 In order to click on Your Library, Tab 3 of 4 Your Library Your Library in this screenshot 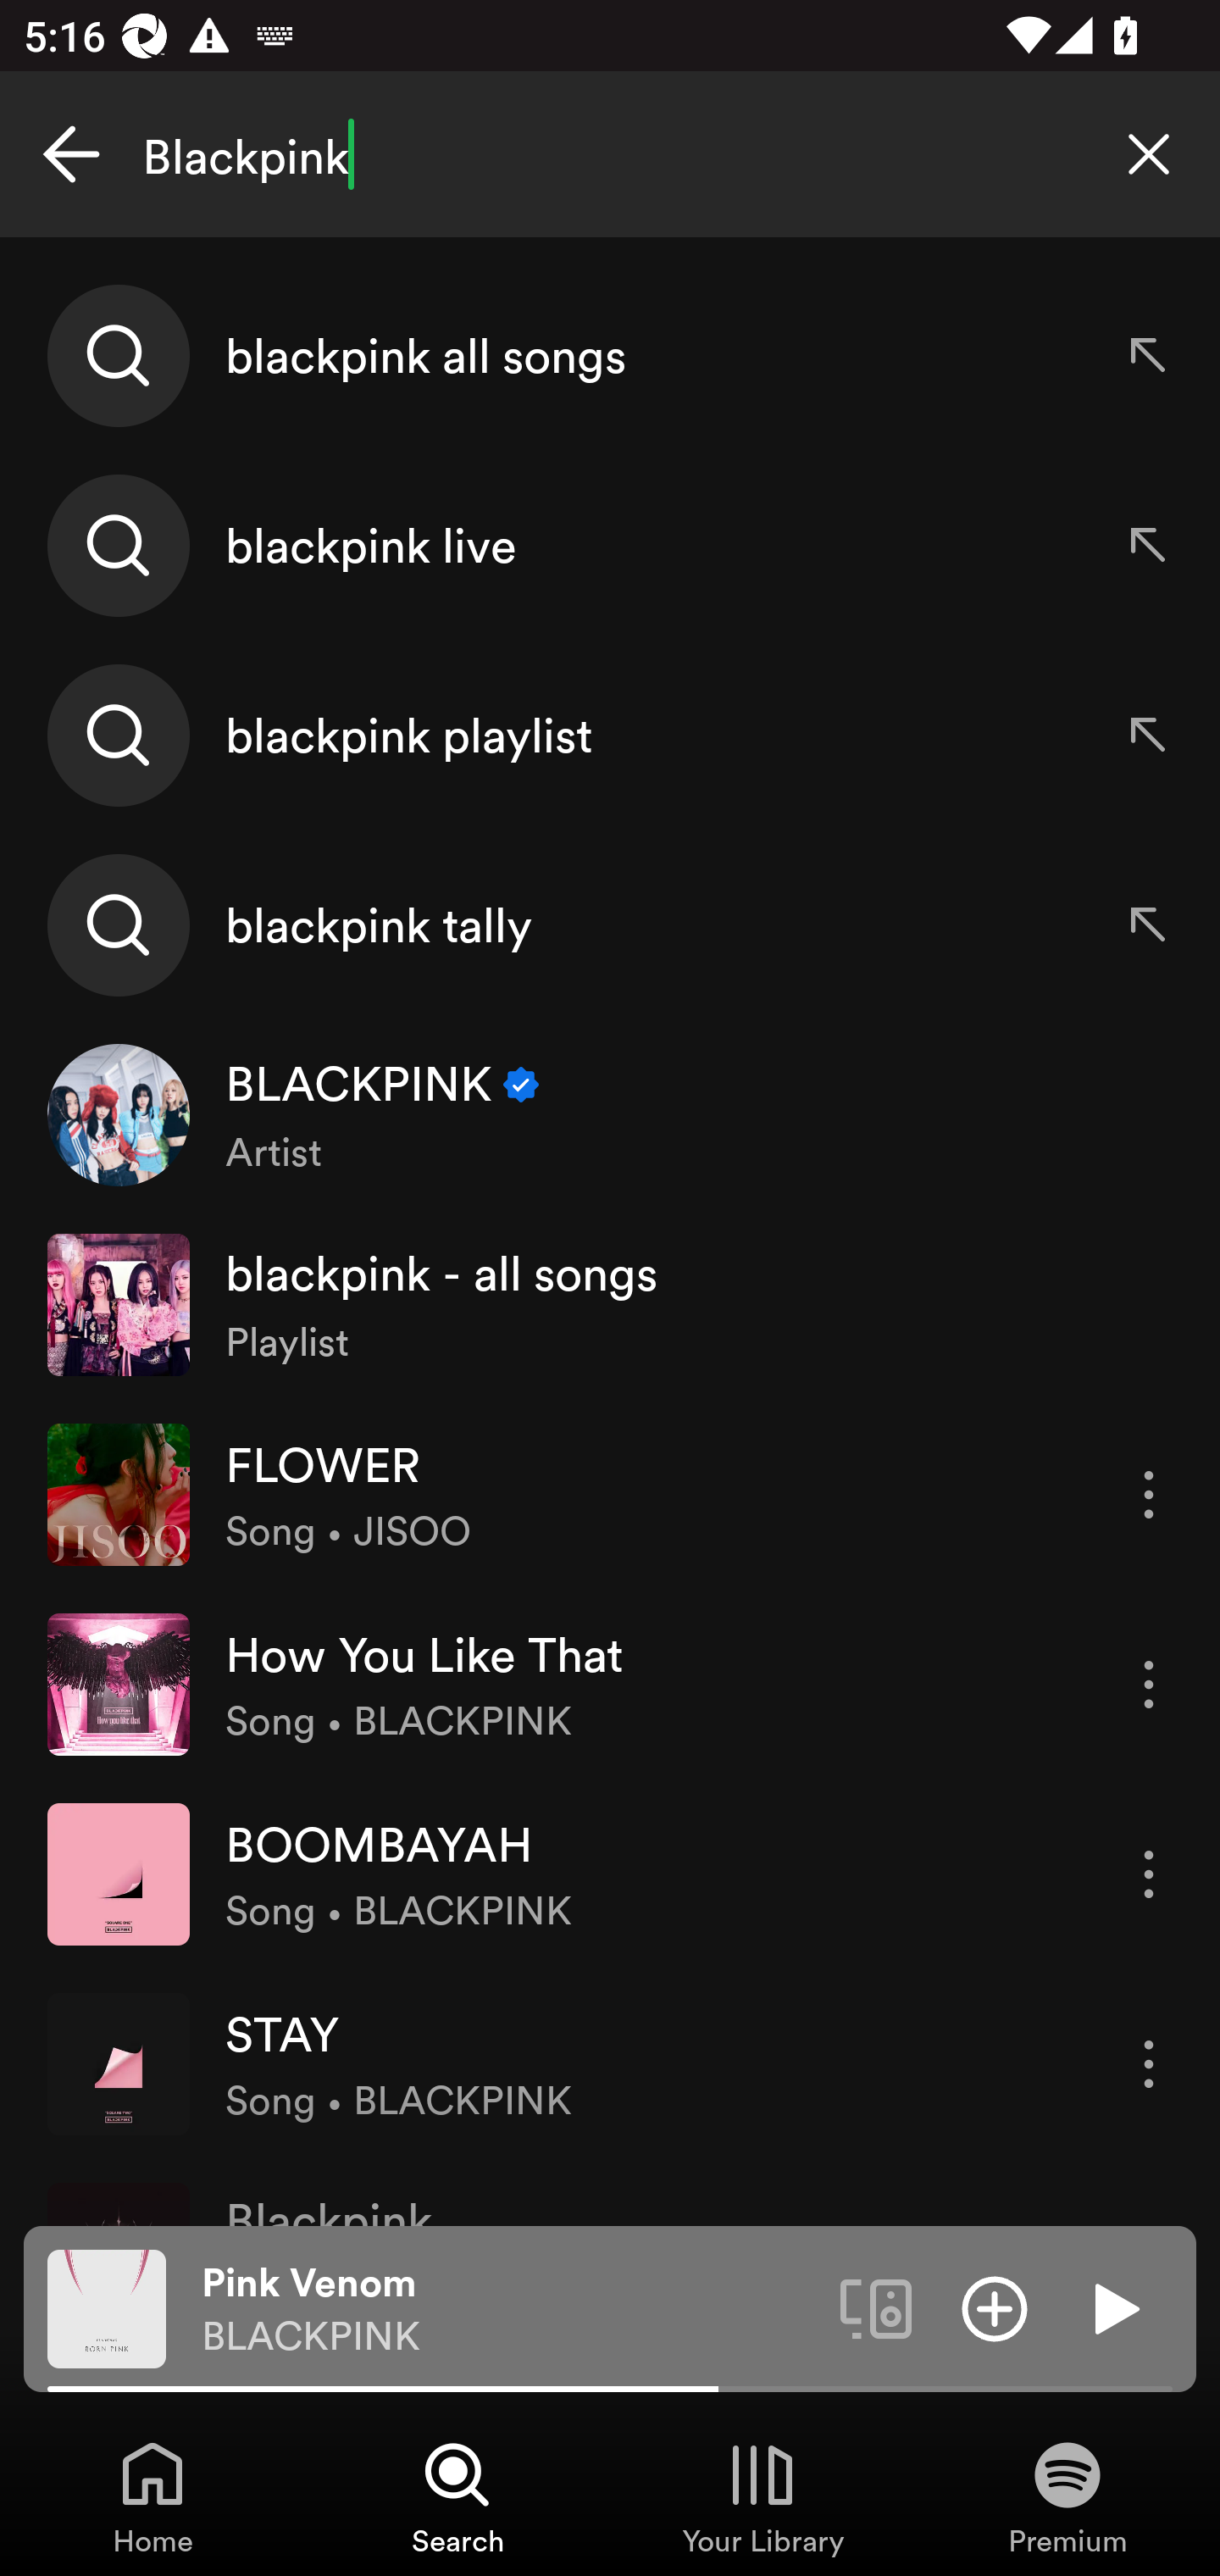, I will do `click(762, 2496)`.